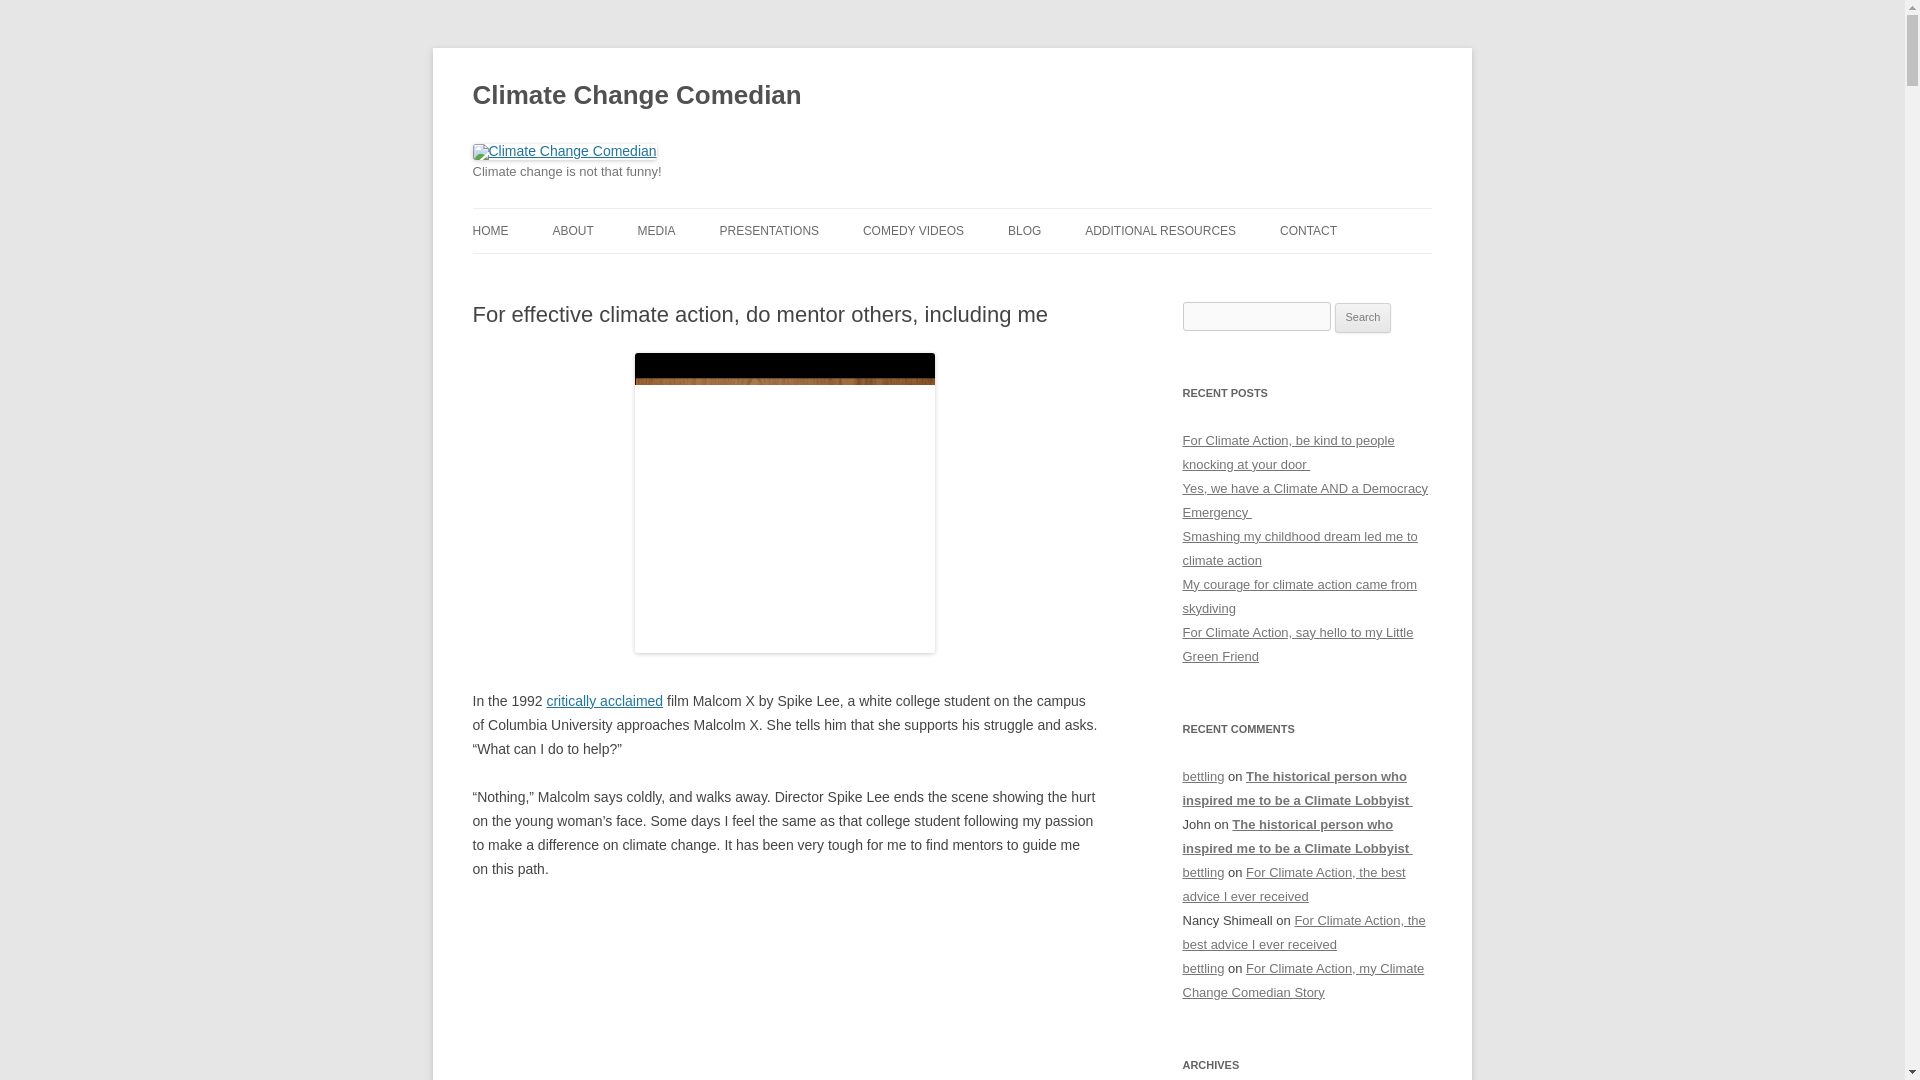  I want to click on critically acclaimed, so click(604, 700).